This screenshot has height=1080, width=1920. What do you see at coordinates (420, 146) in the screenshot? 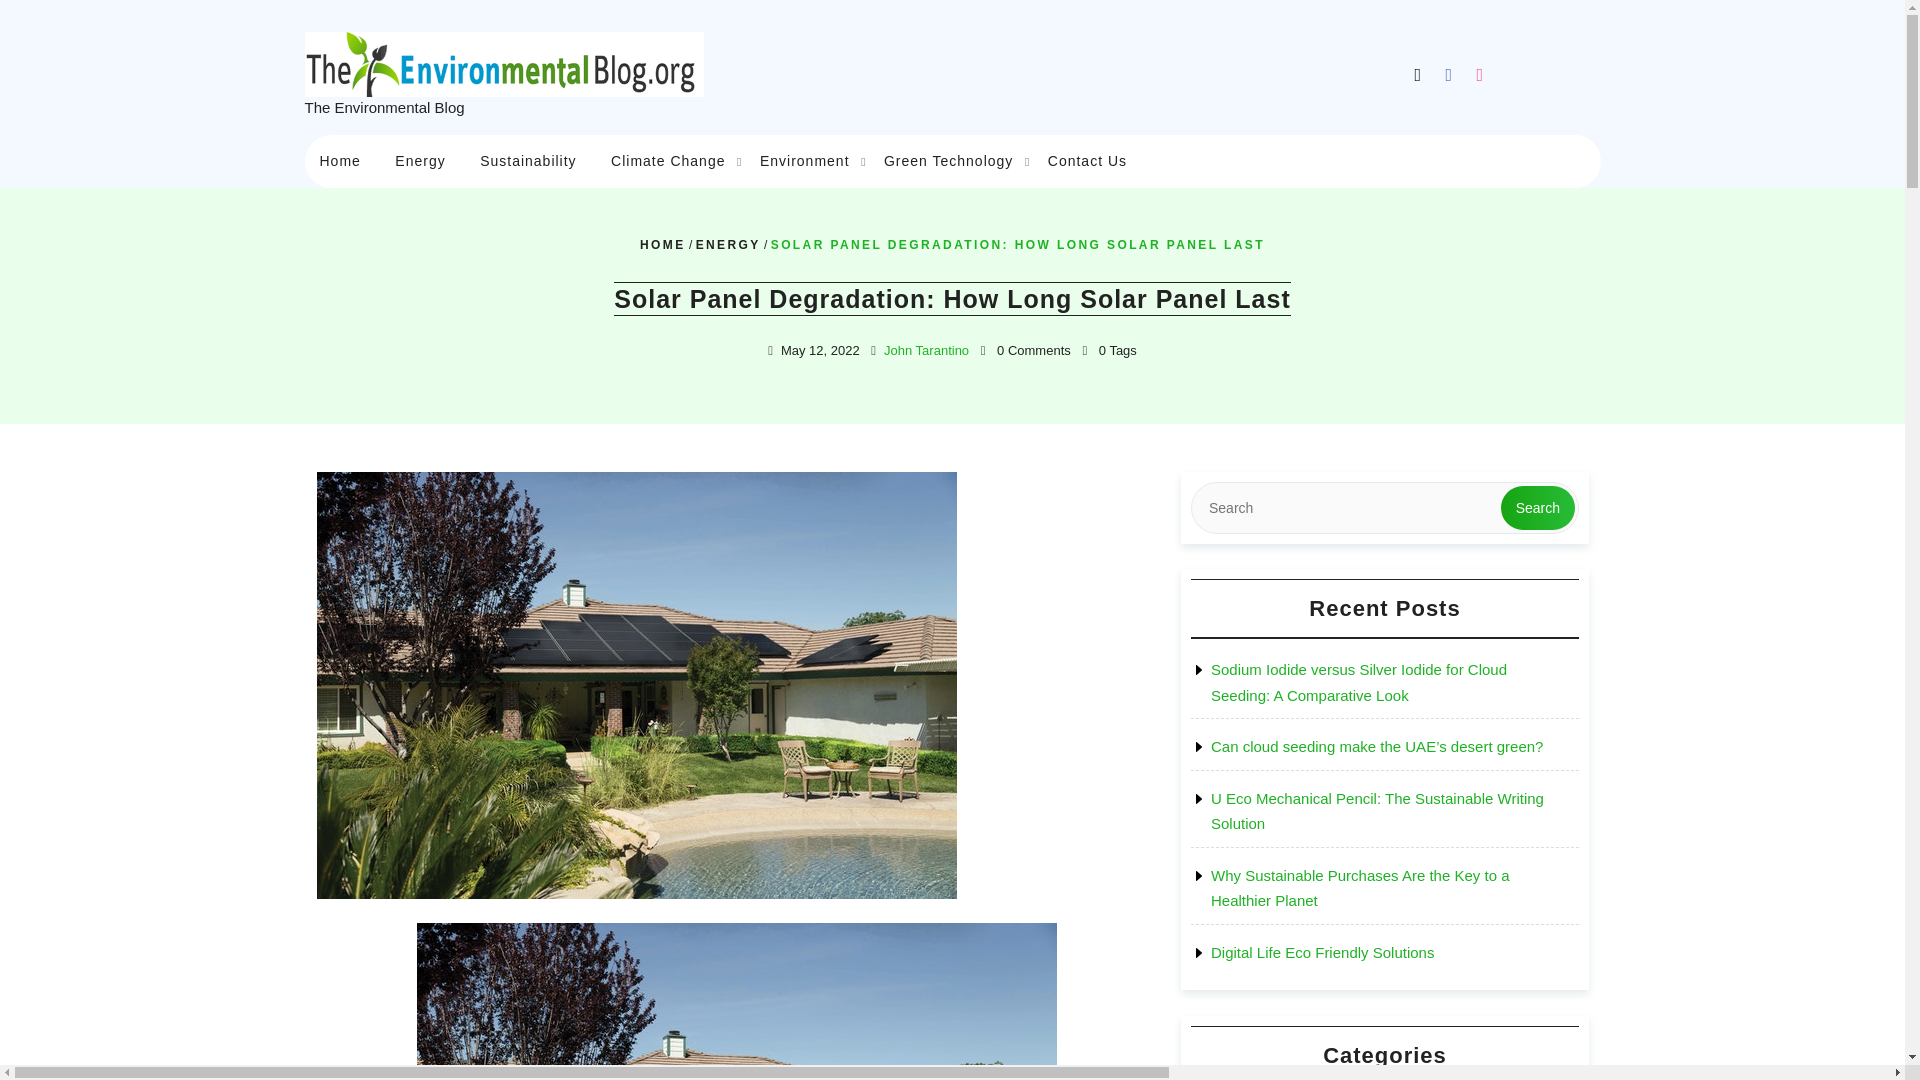
I see `Energy` at bounding box center [420, 146].